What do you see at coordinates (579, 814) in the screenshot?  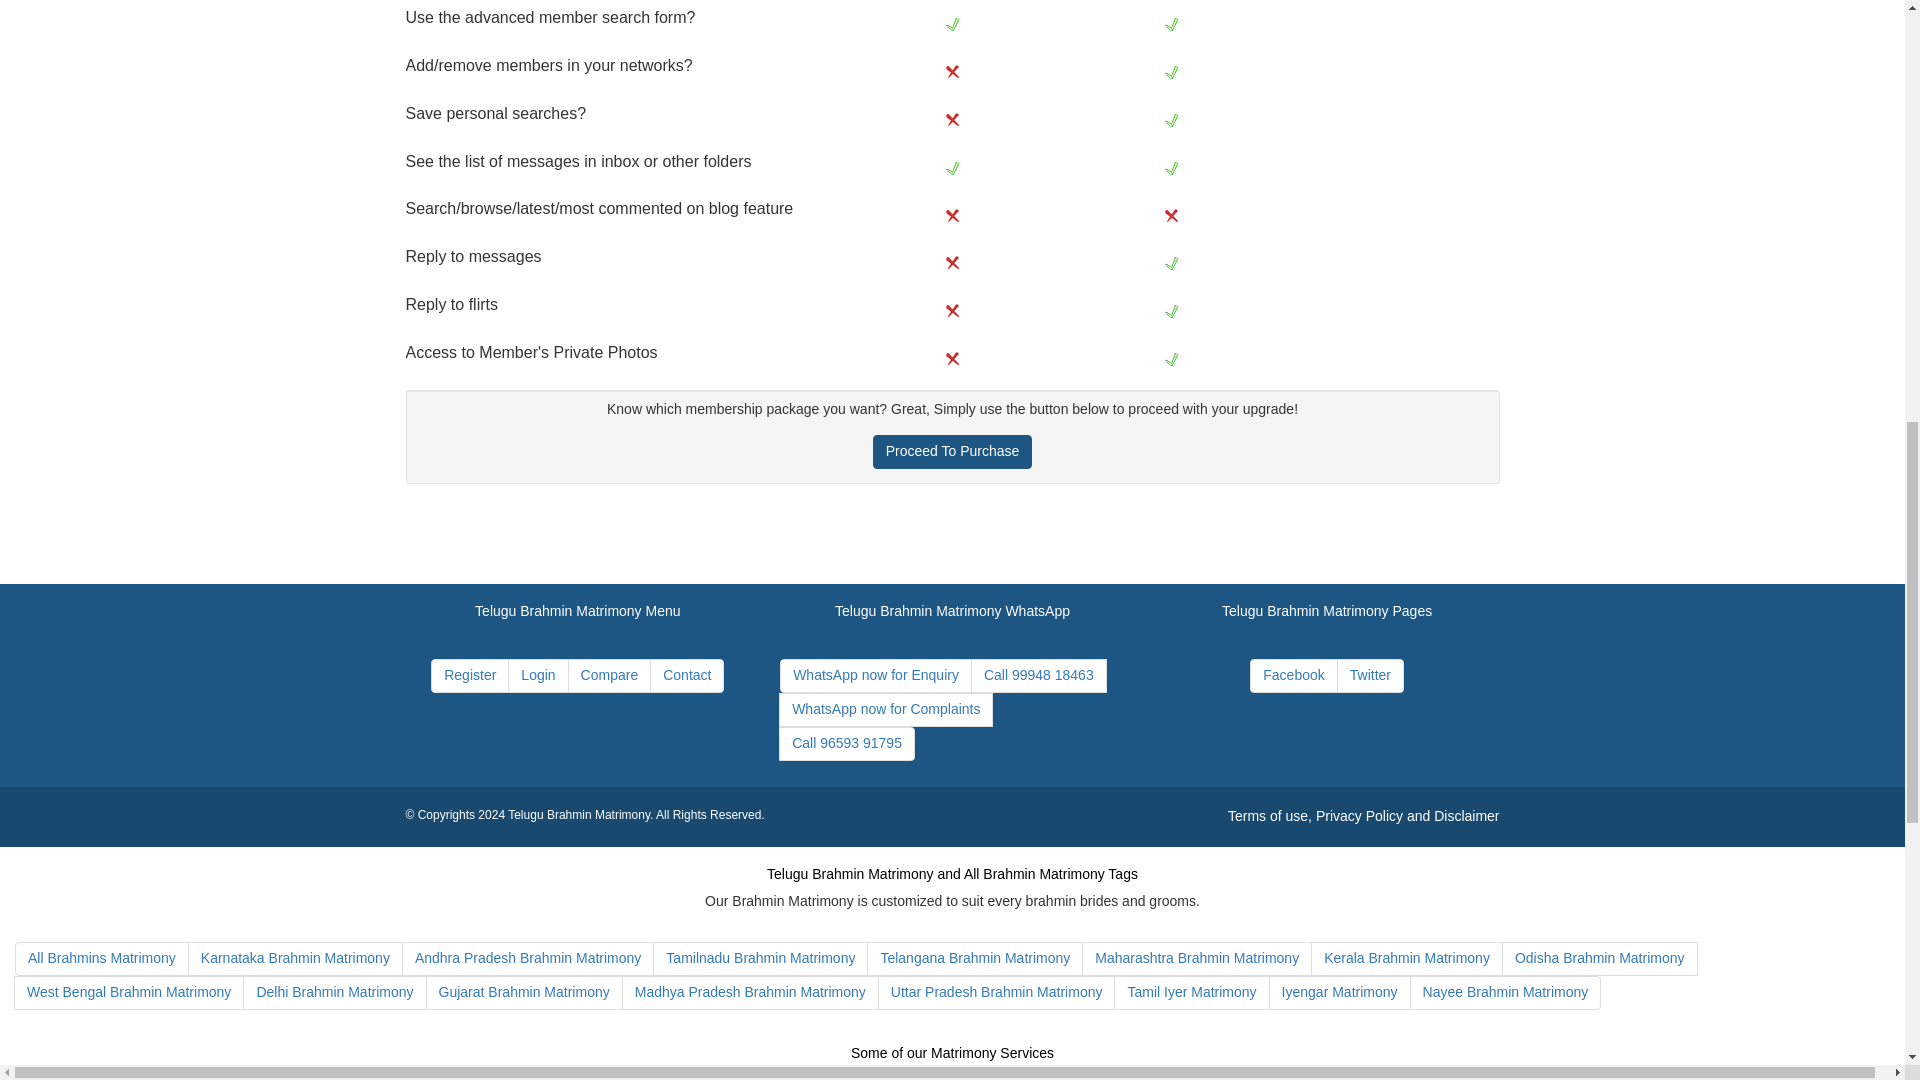 I see `Telugu Brahmin Matrimony` at bounding box center [579, 814].